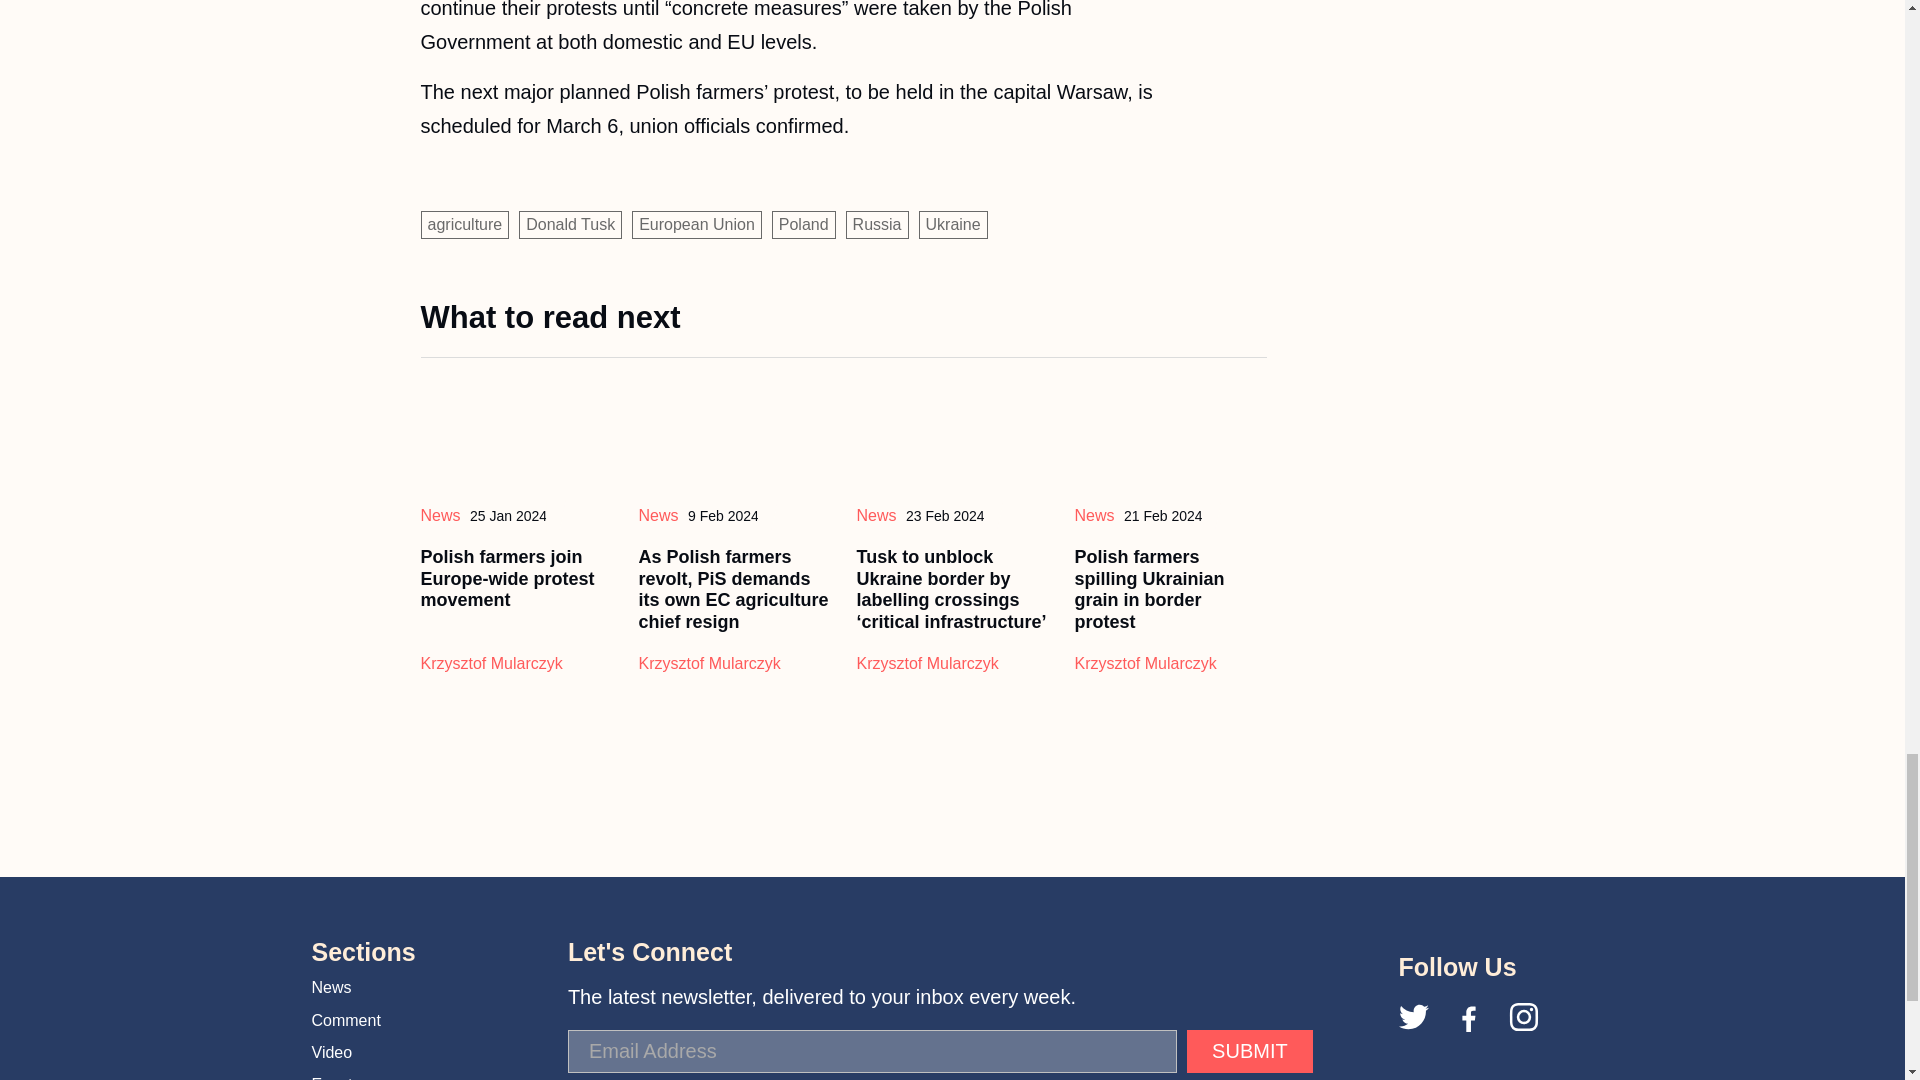  I want to click on Donald Tusk, so click(570, 224).